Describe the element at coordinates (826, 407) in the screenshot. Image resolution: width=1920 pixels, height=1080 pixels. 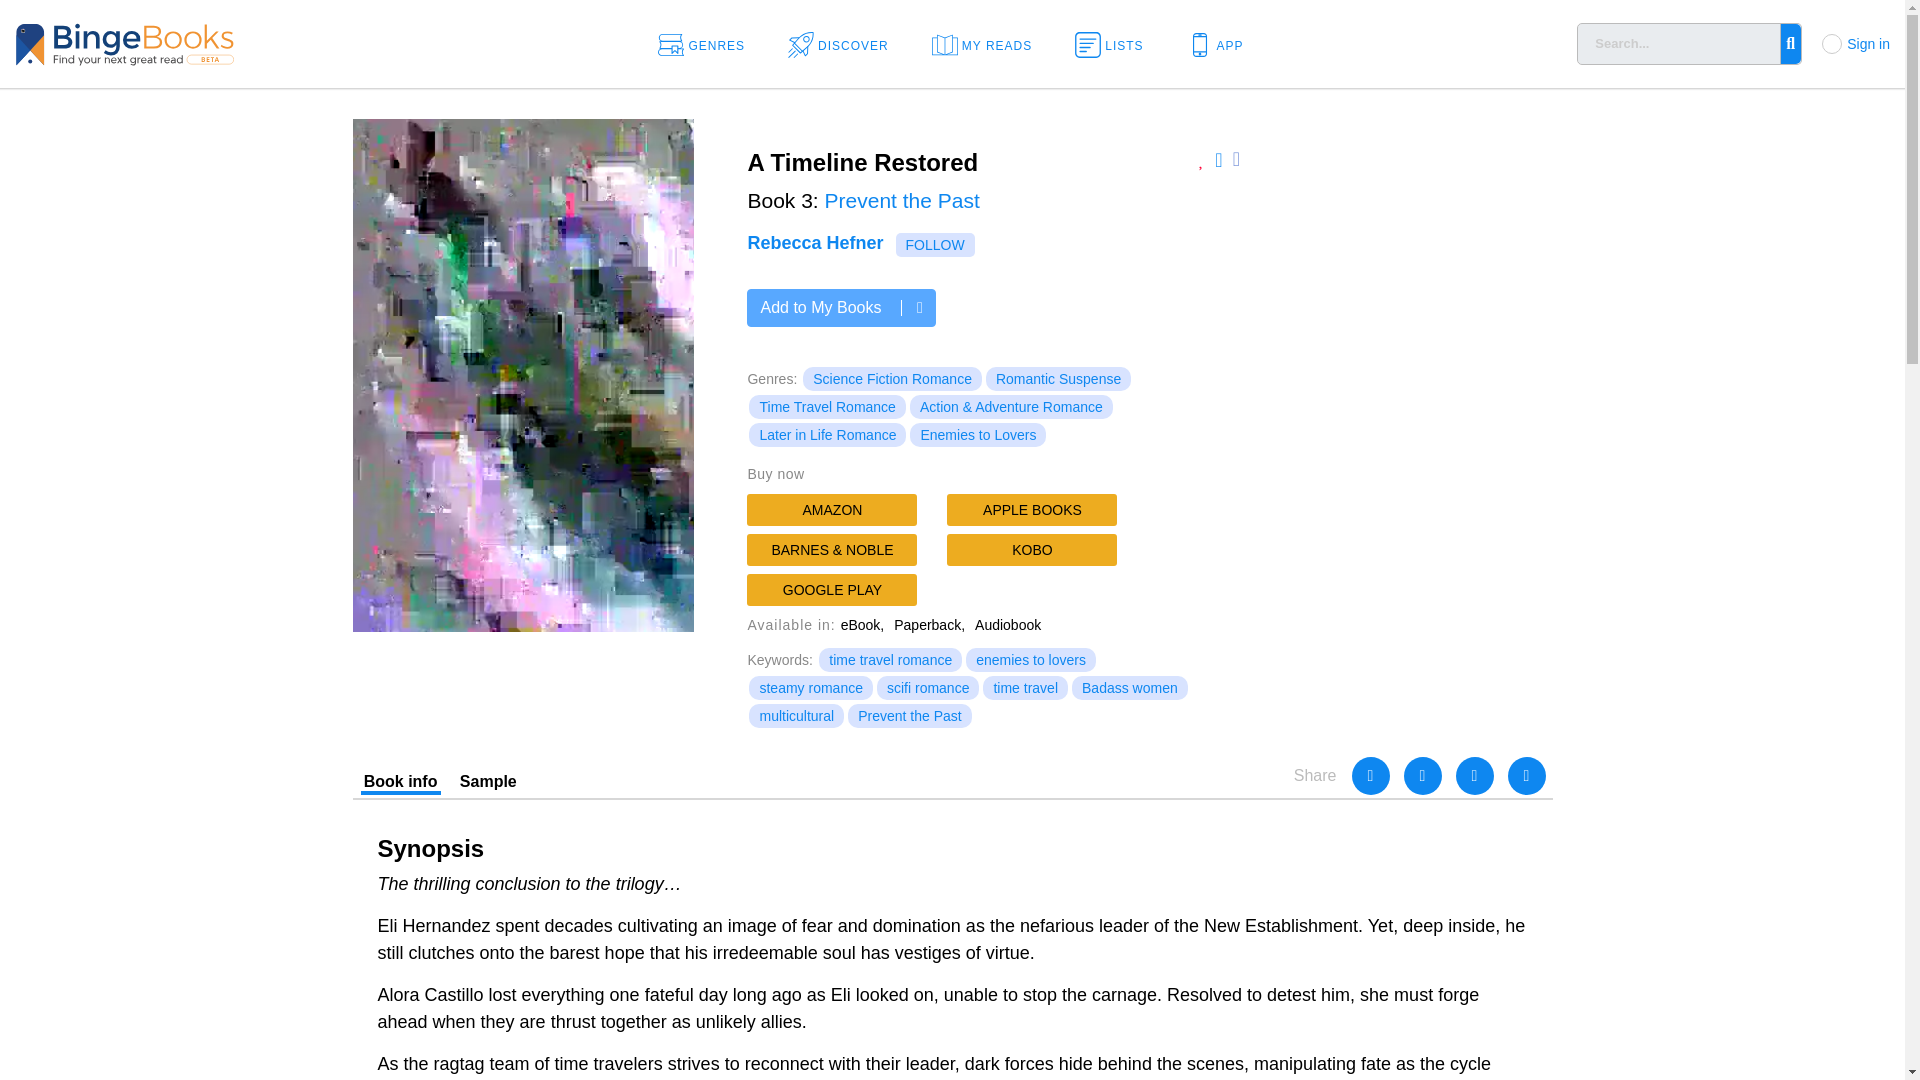
I see `Time Travel Romance` at that location.